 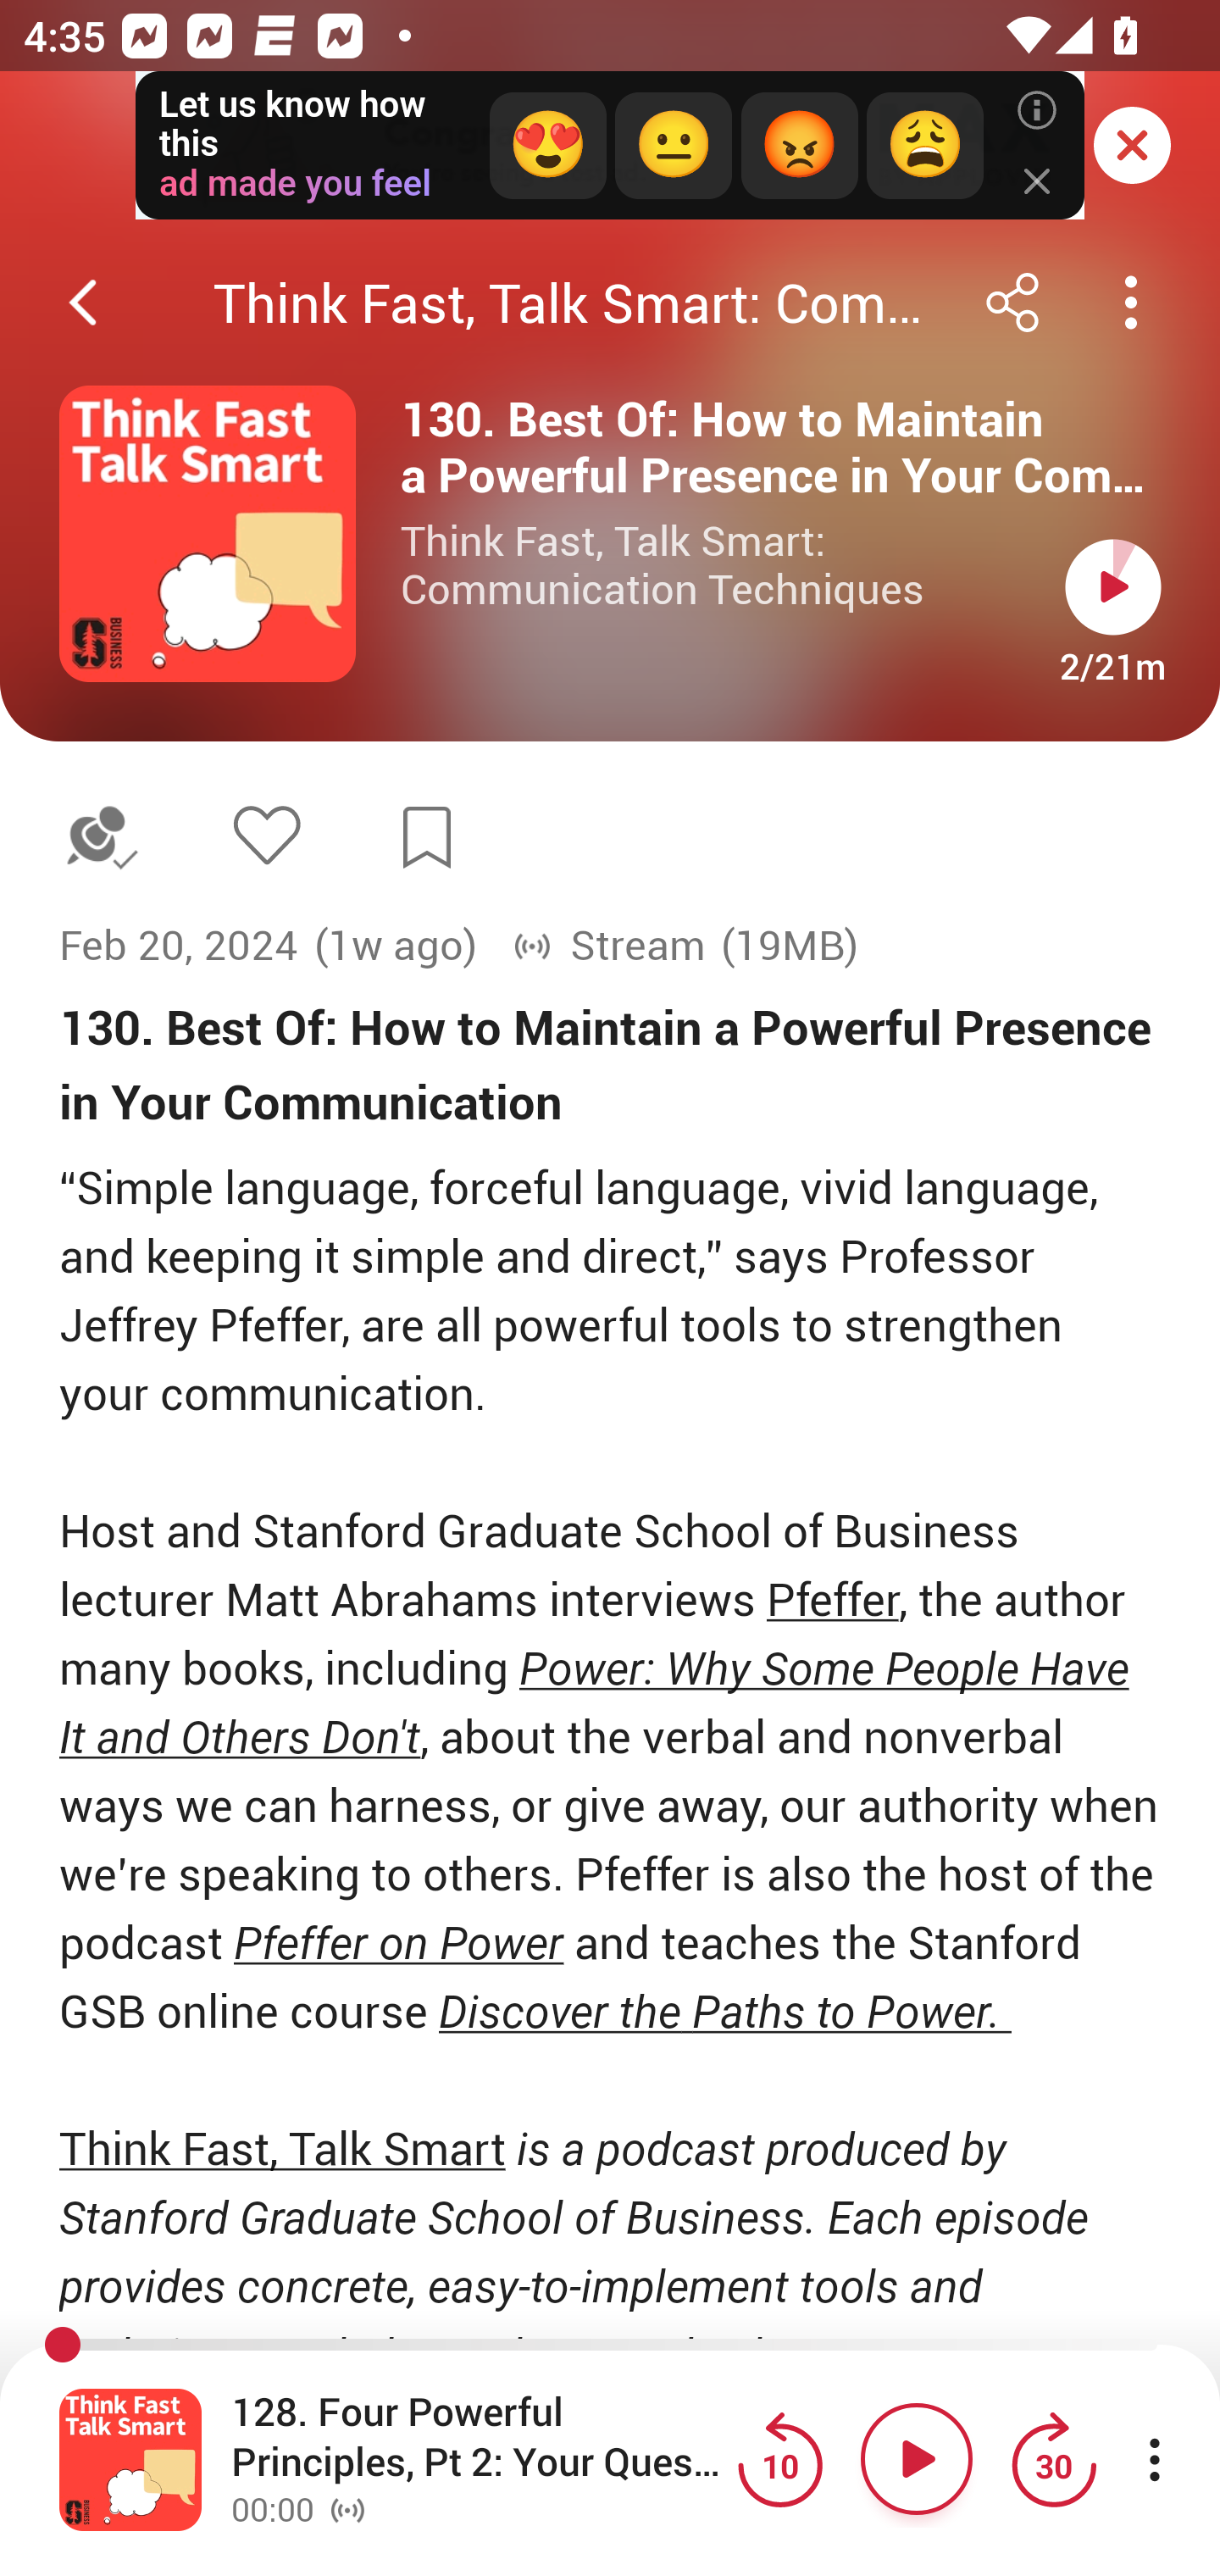 What do you see at coordinates (100, 838) in the screenshot?
I see `Remove episode from Play Later` at bounding box center [100, 838].